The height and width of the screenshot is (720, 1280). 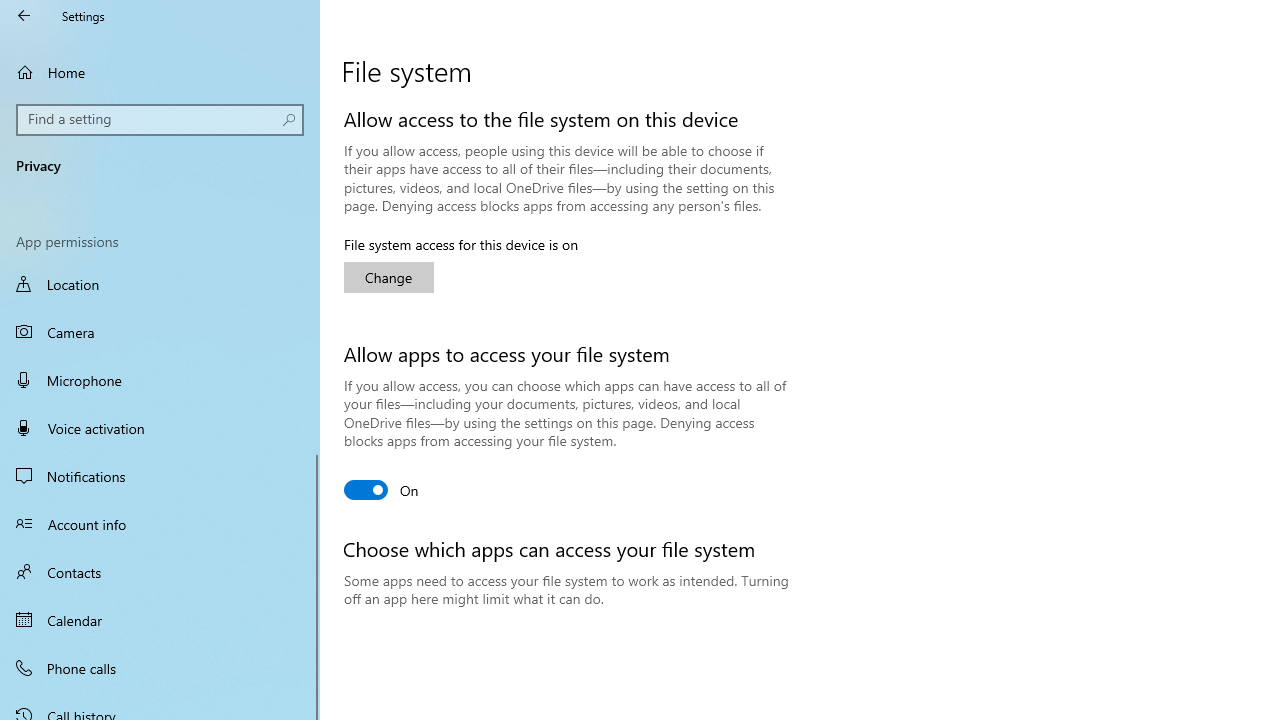 What do you see at coordinates (160, 332) in the screenshot?
I see `Camera` at bounding box center [160, 332].